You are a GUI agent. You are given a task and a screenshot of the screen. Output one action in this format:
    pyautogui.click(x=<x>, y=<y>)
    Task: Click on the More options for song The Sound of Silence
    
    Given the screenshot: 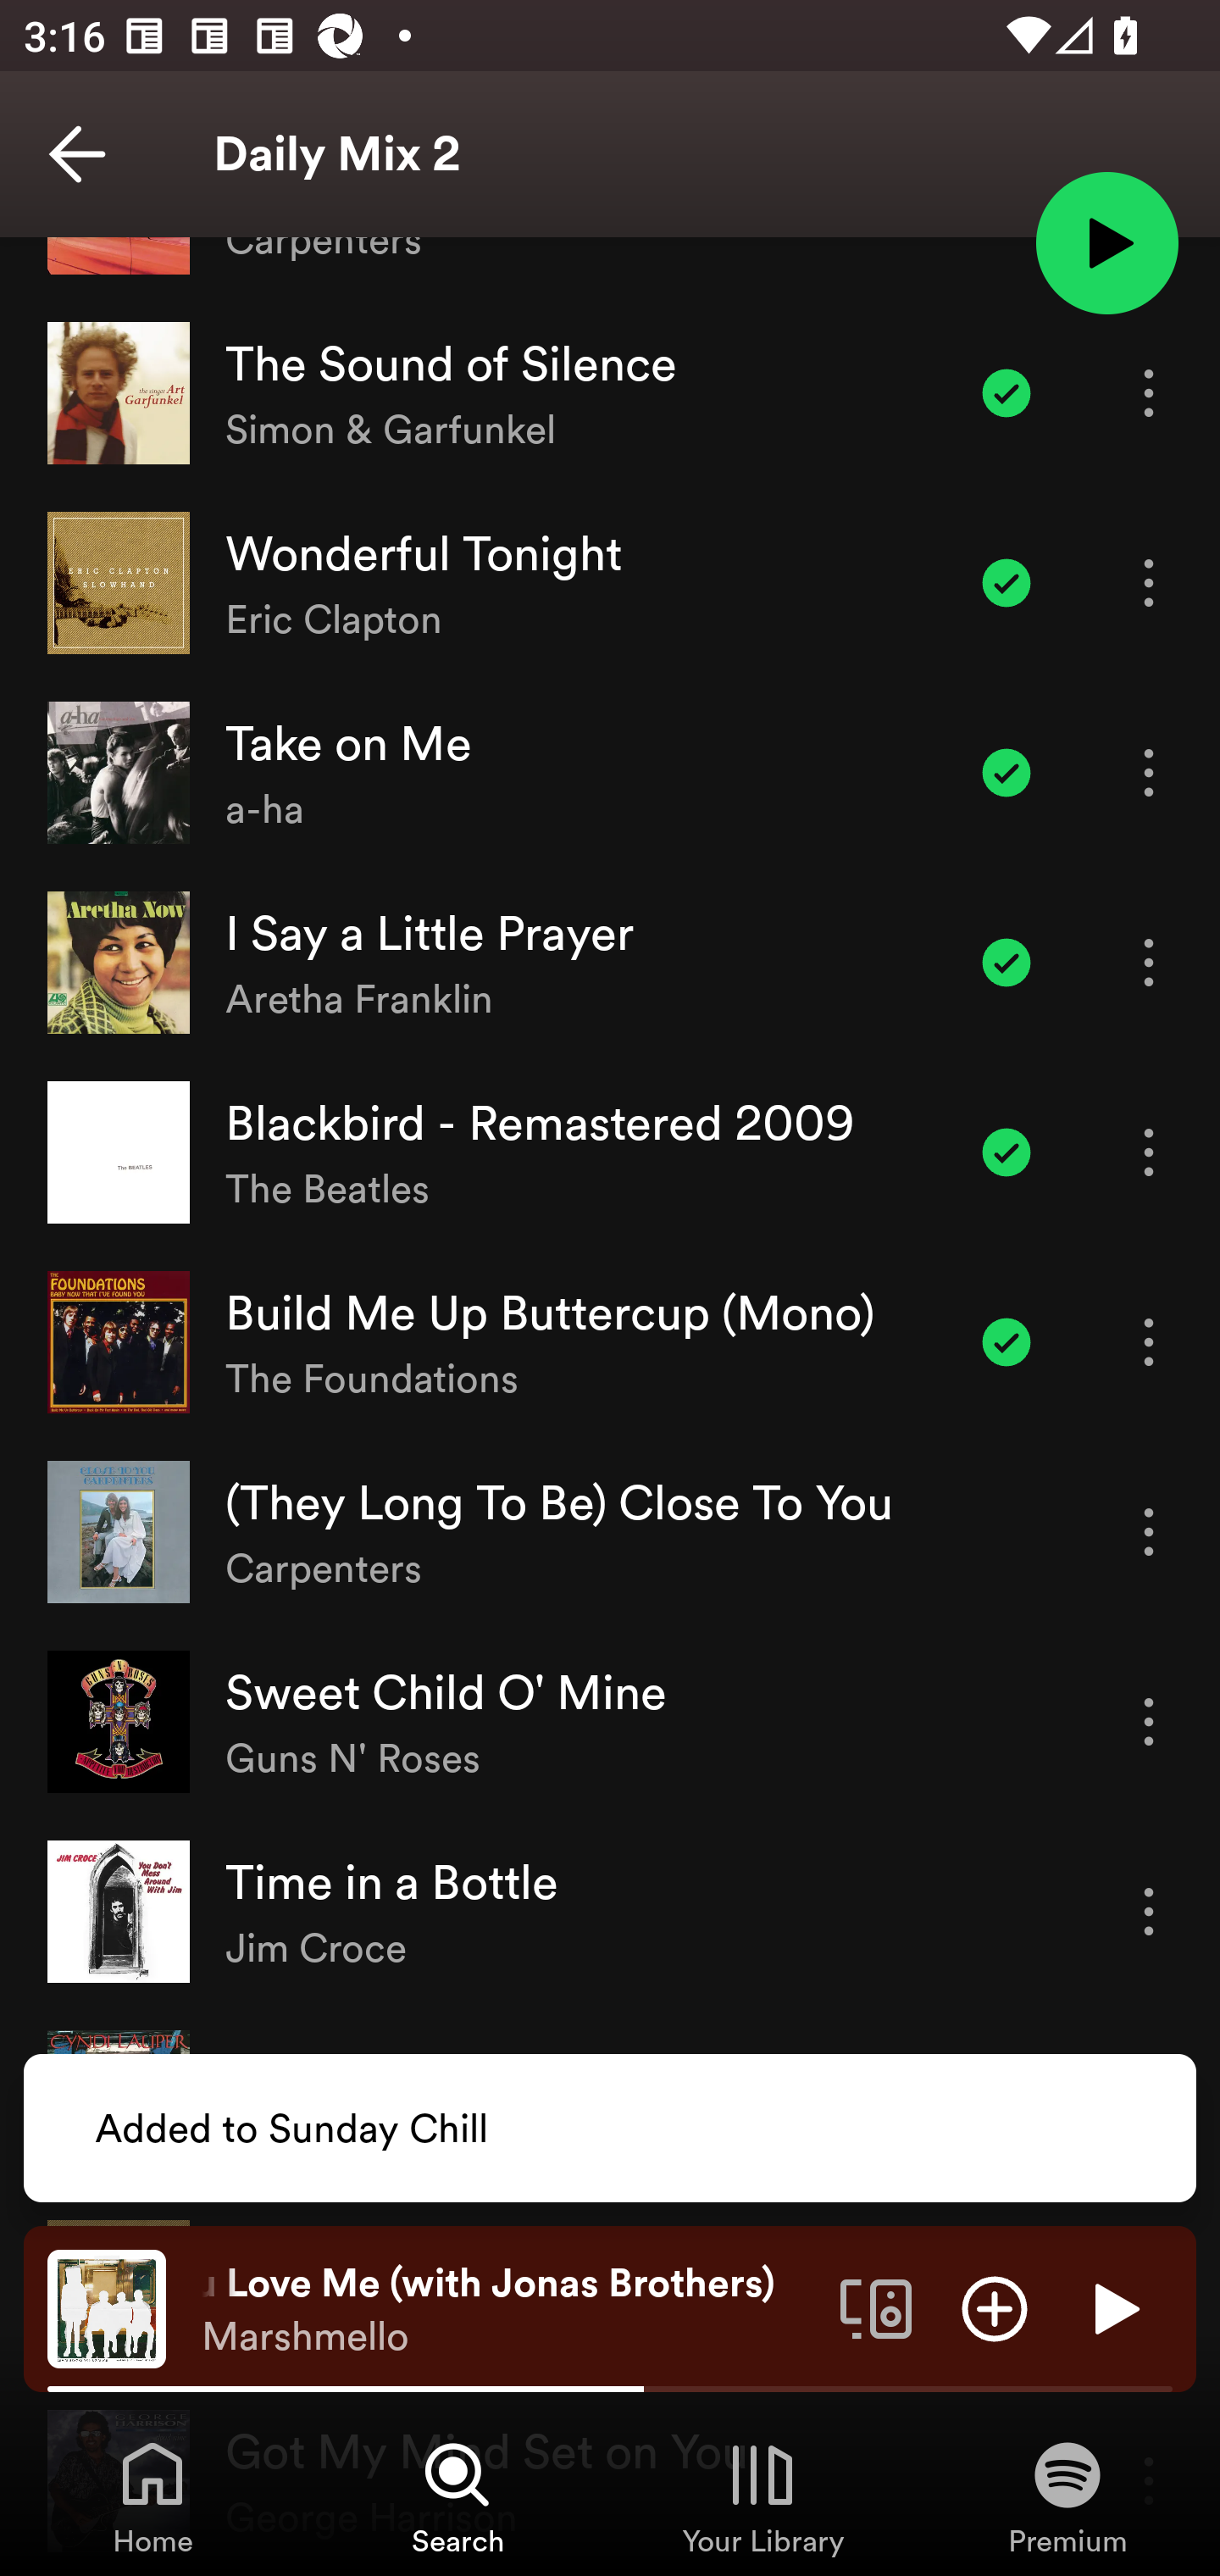 What is the action you would take?
    pyautogui.click(x=1149, y=393)
    